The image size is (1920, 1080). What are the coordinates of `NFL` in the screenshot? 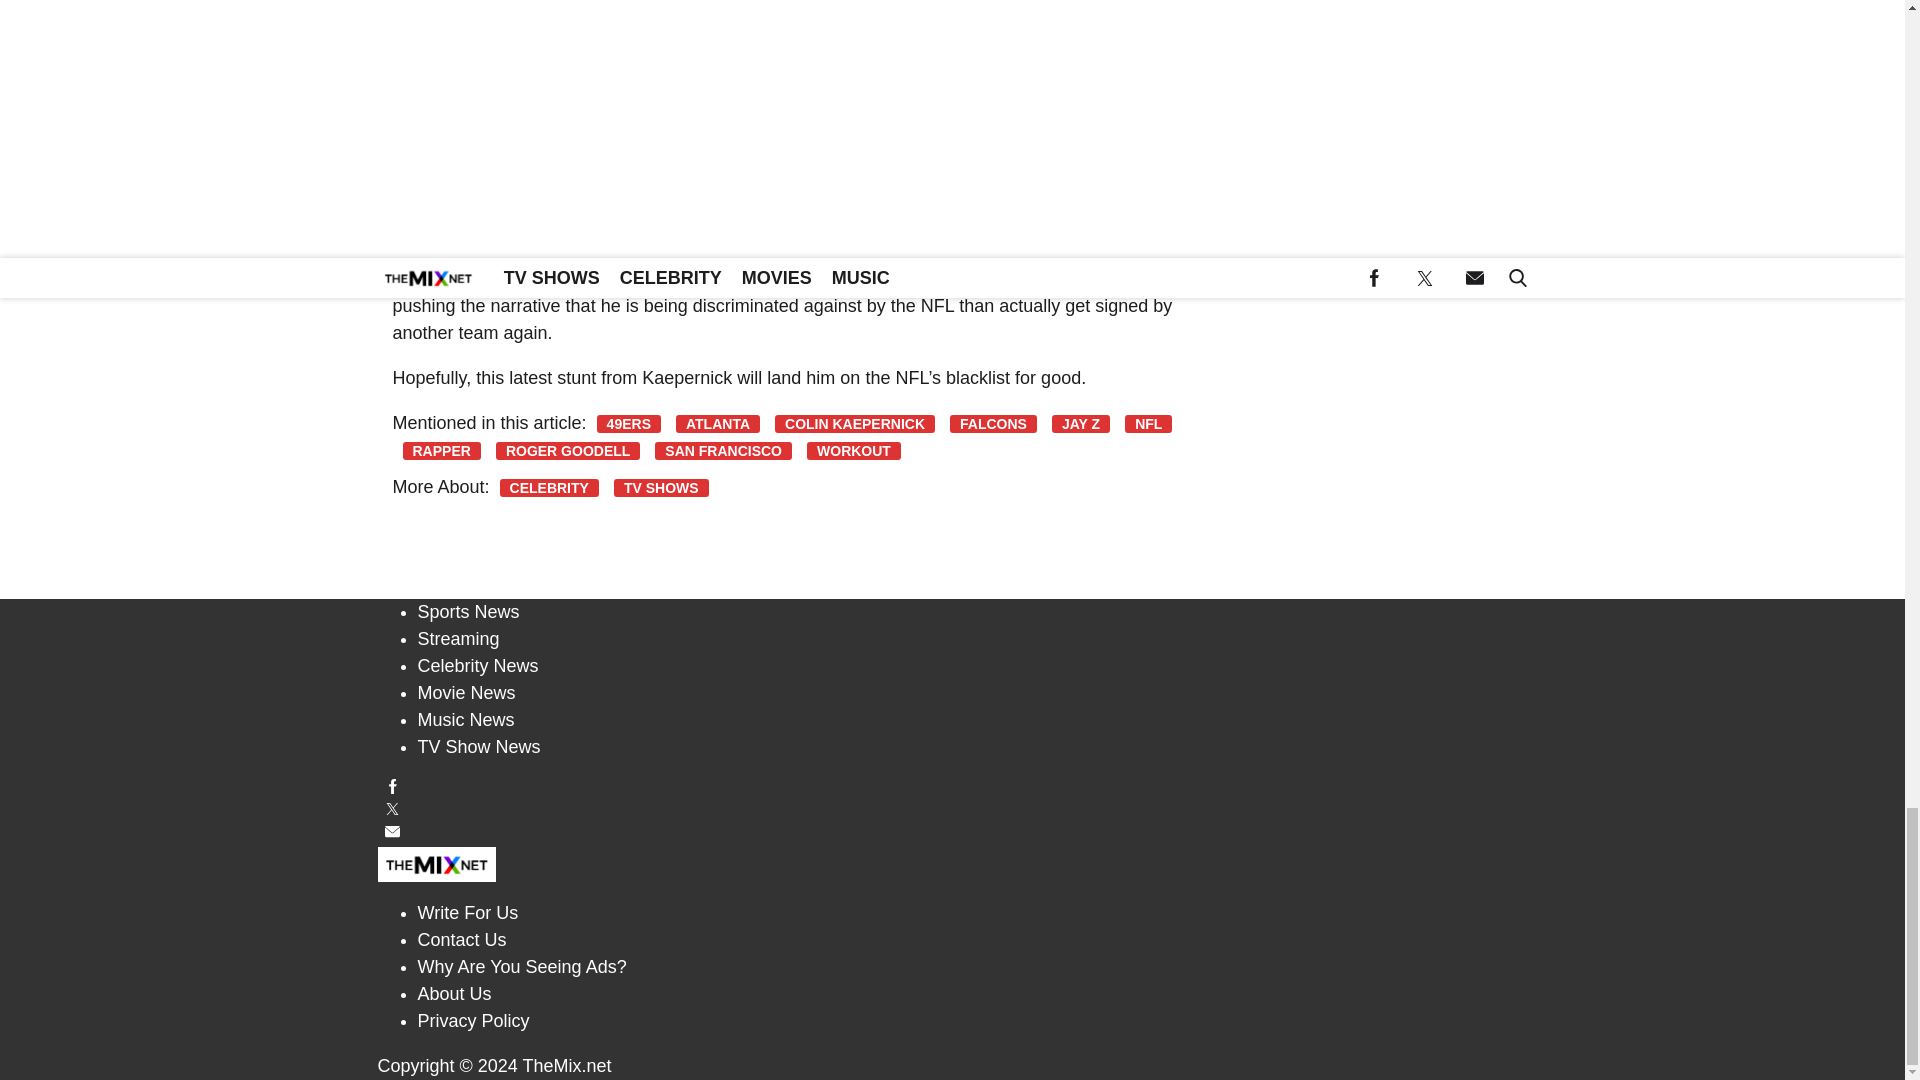 It's located at (1148, 424).